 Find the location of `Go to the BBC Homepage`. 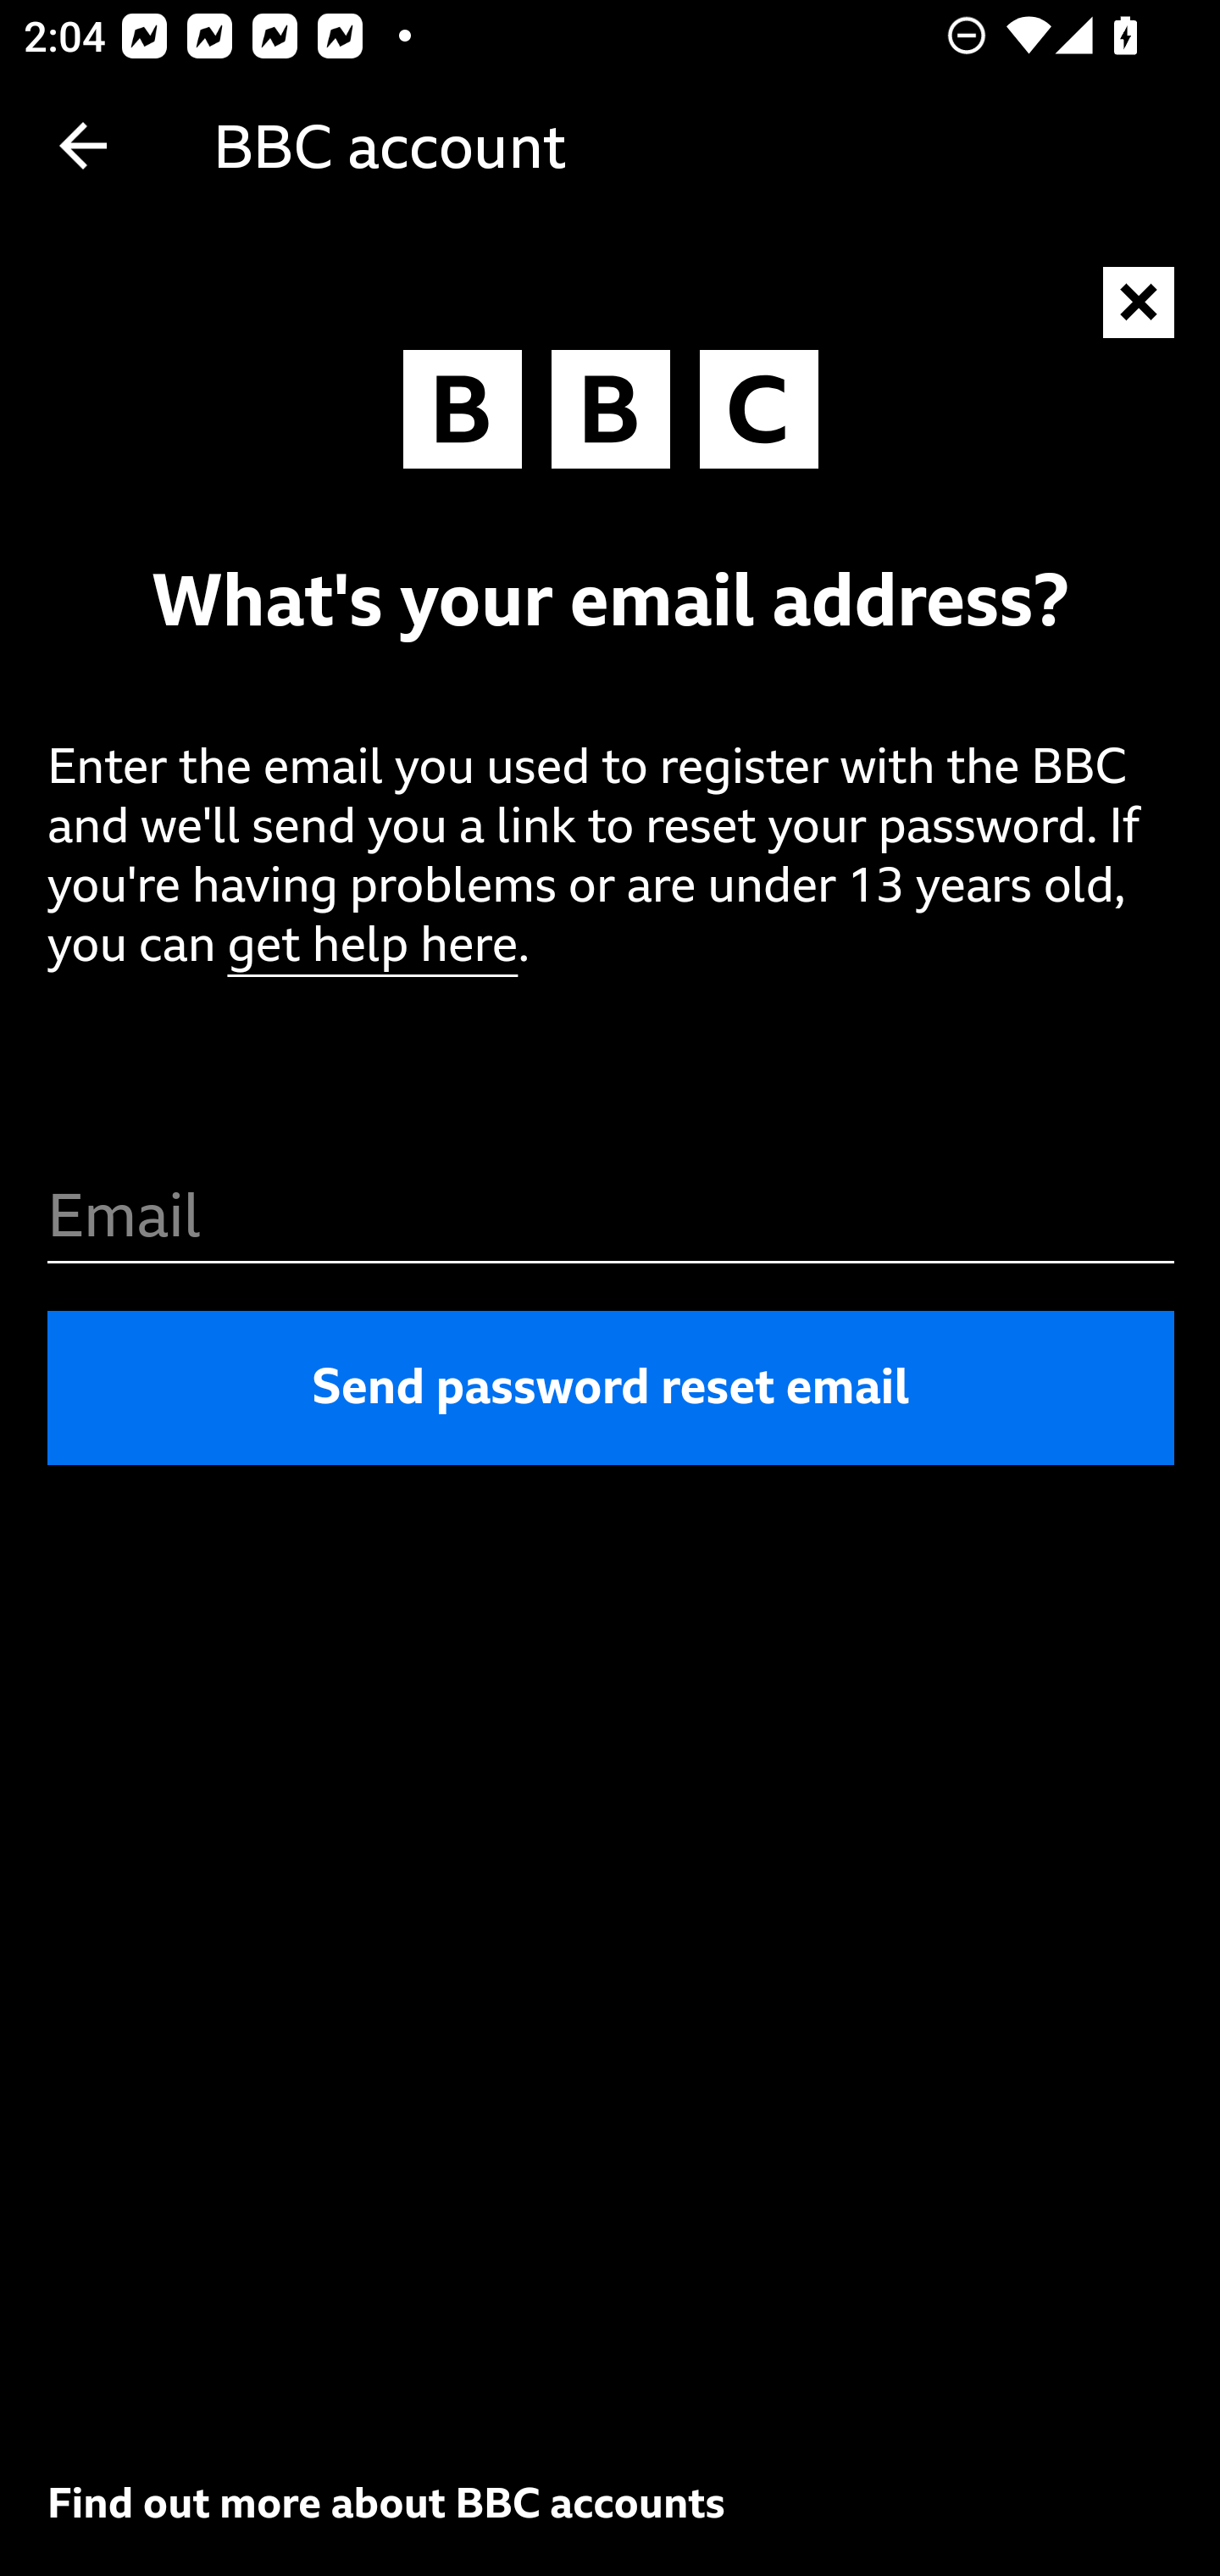

Go to the BBC Homepage is located at coordinates (611, 417).